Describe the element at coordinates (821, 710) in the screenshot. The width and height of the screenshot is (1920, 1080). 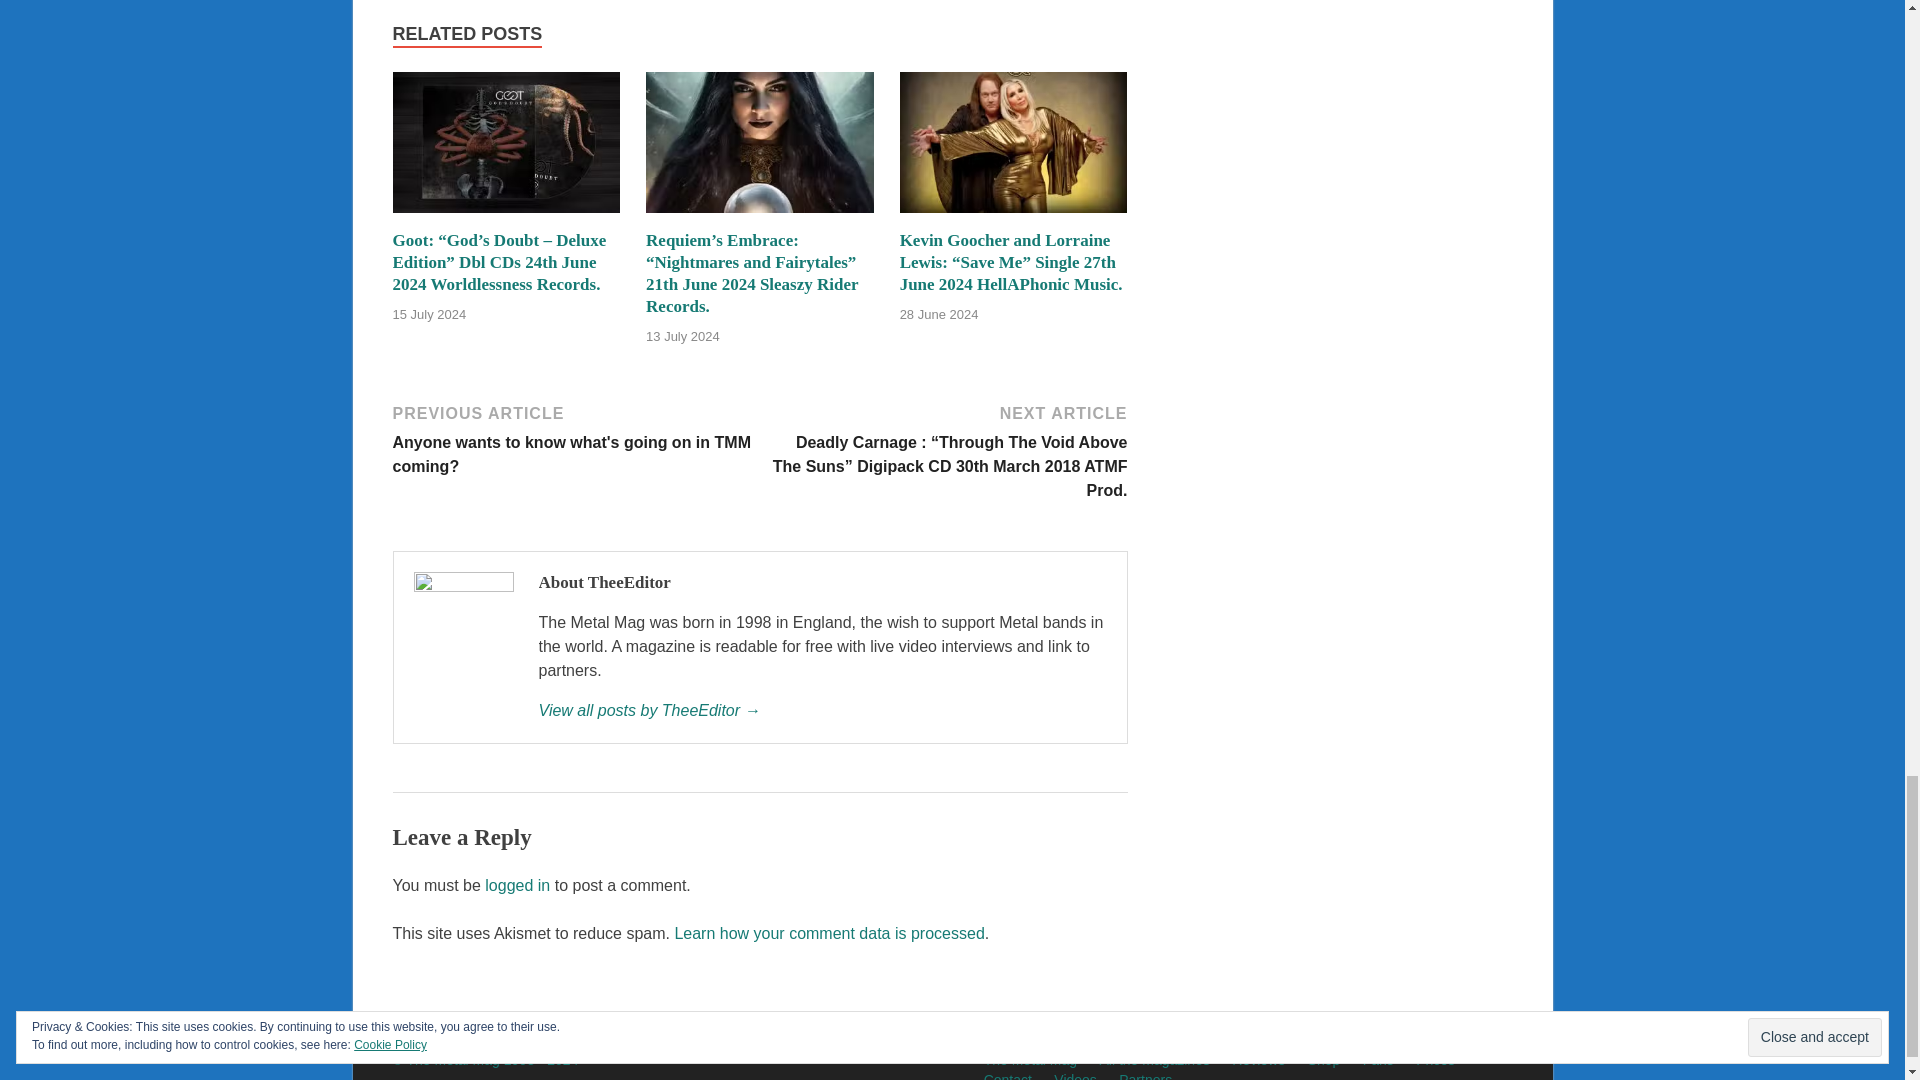
I see `TheeEditor` at that location.